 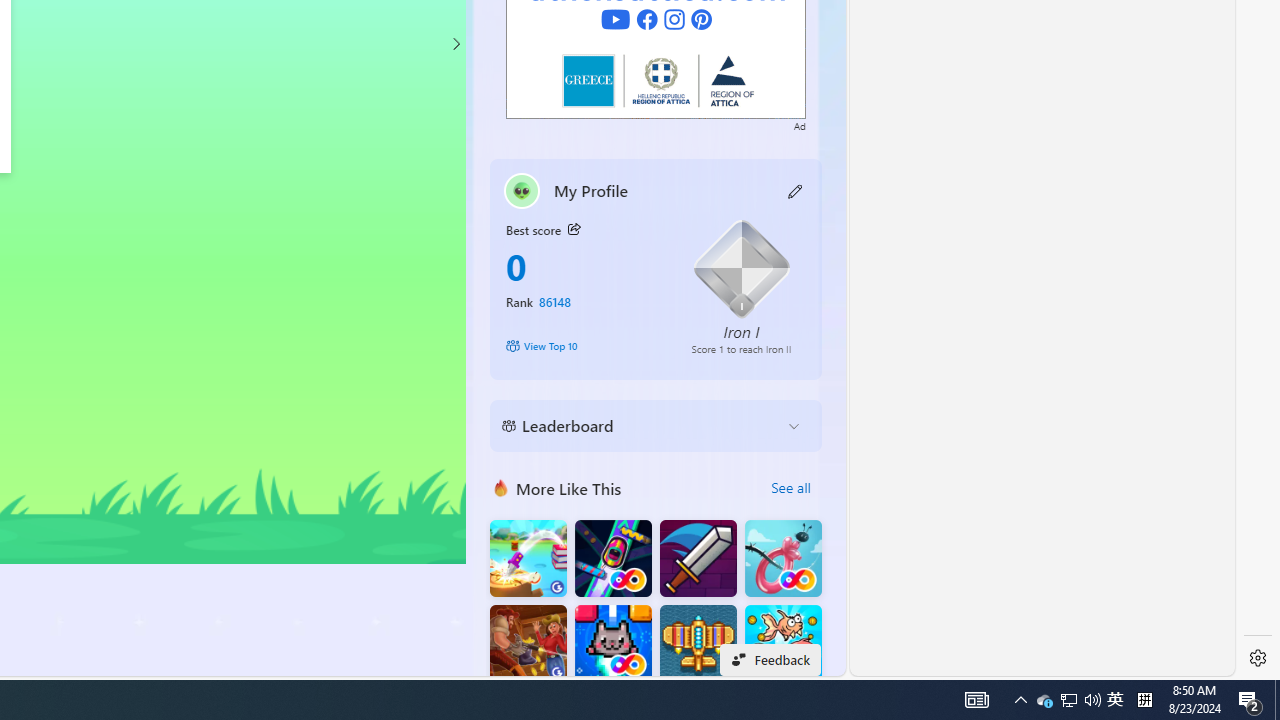 I want to click on Leaderboard, so click(x=640, y=426).